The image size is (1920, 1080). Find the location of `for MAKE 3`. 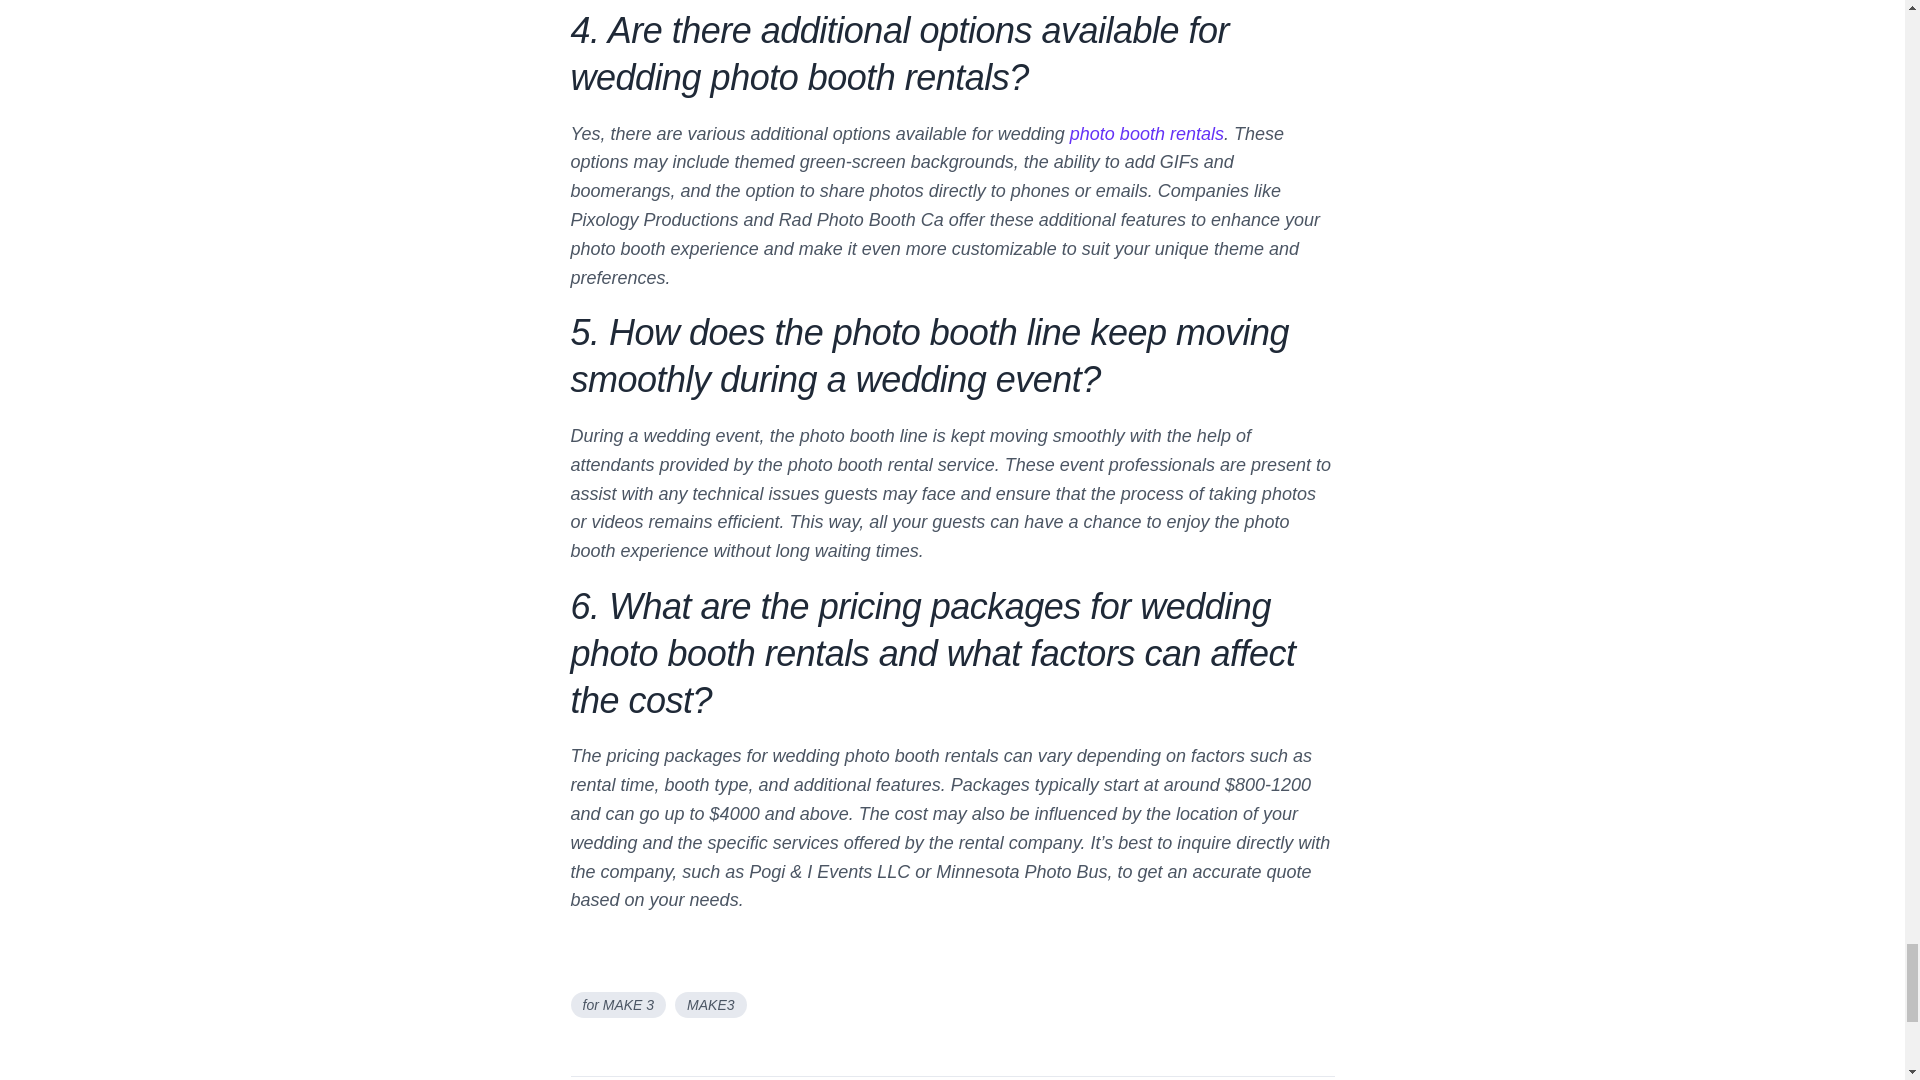

for MAKE 3 is located at coordinates (618, 1005).